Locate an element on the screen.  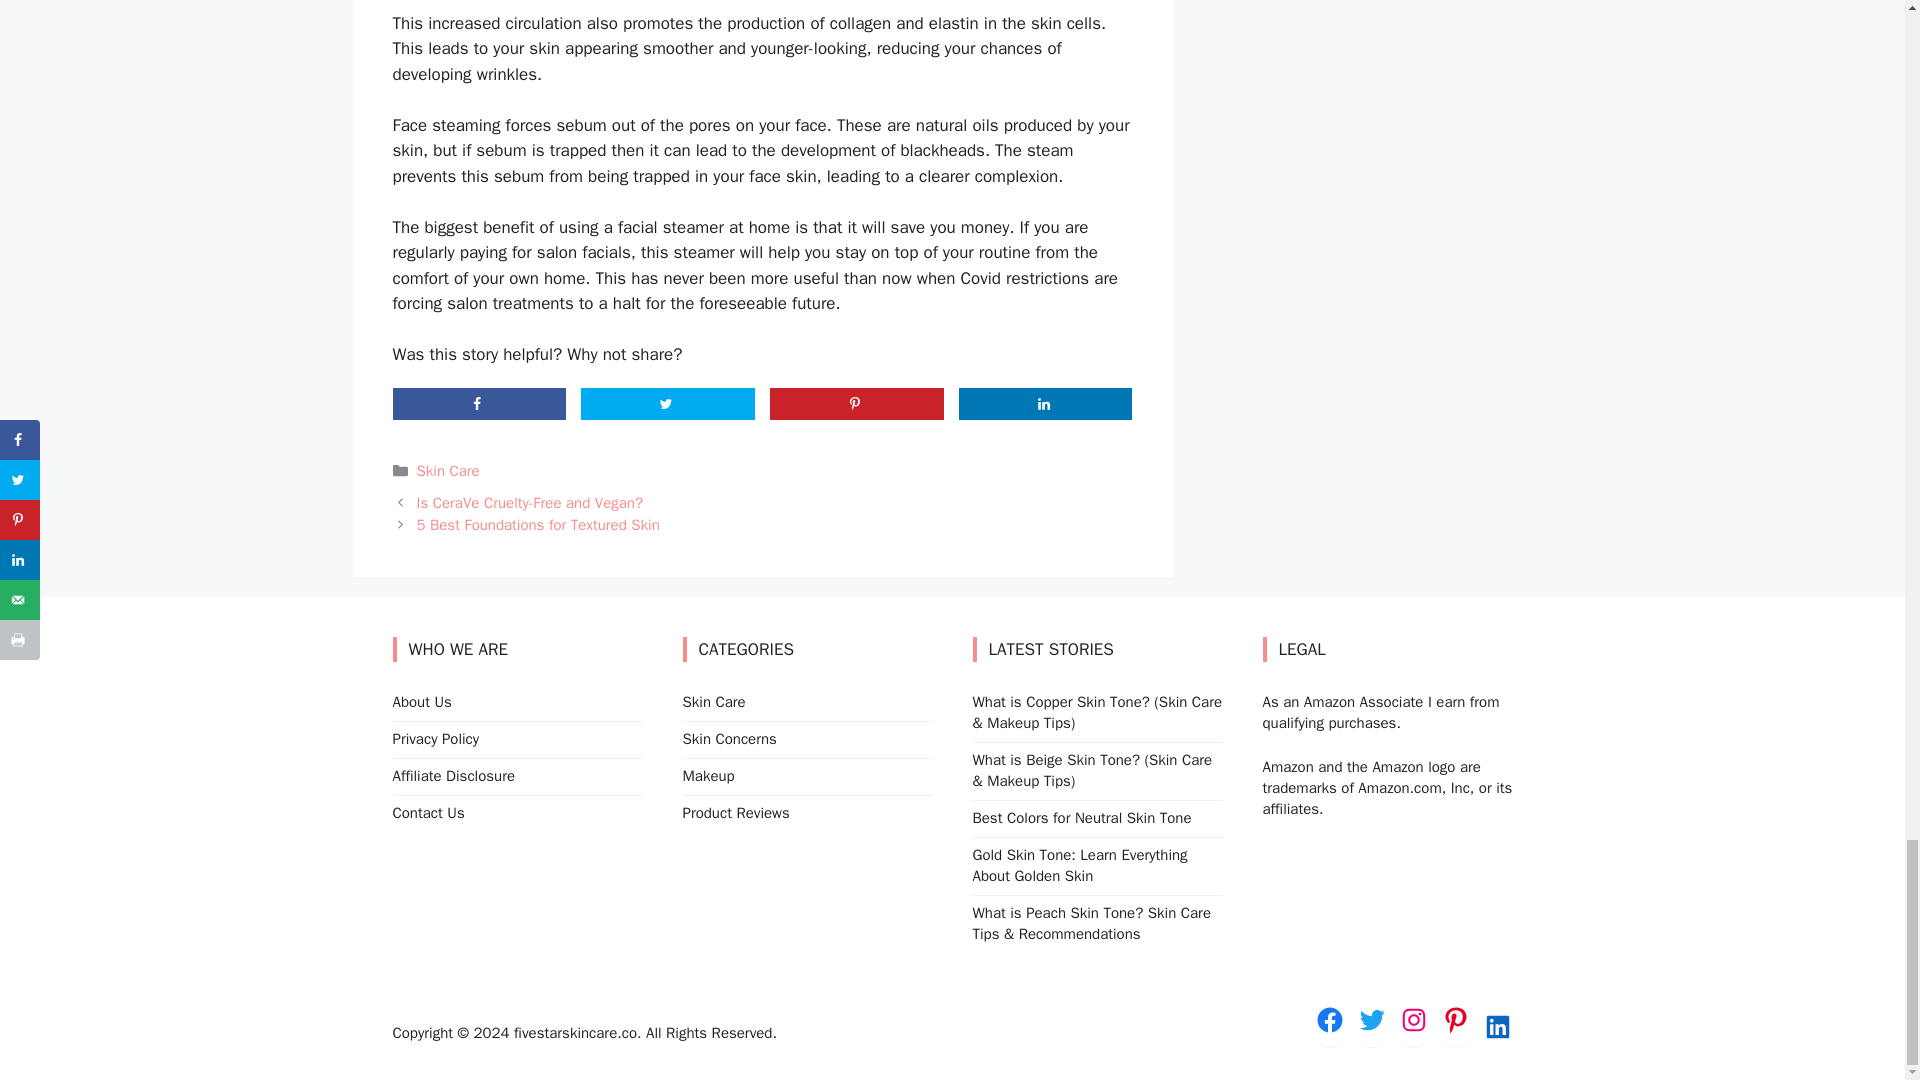
Save to Pinterest is located at coordinates (856, 404).